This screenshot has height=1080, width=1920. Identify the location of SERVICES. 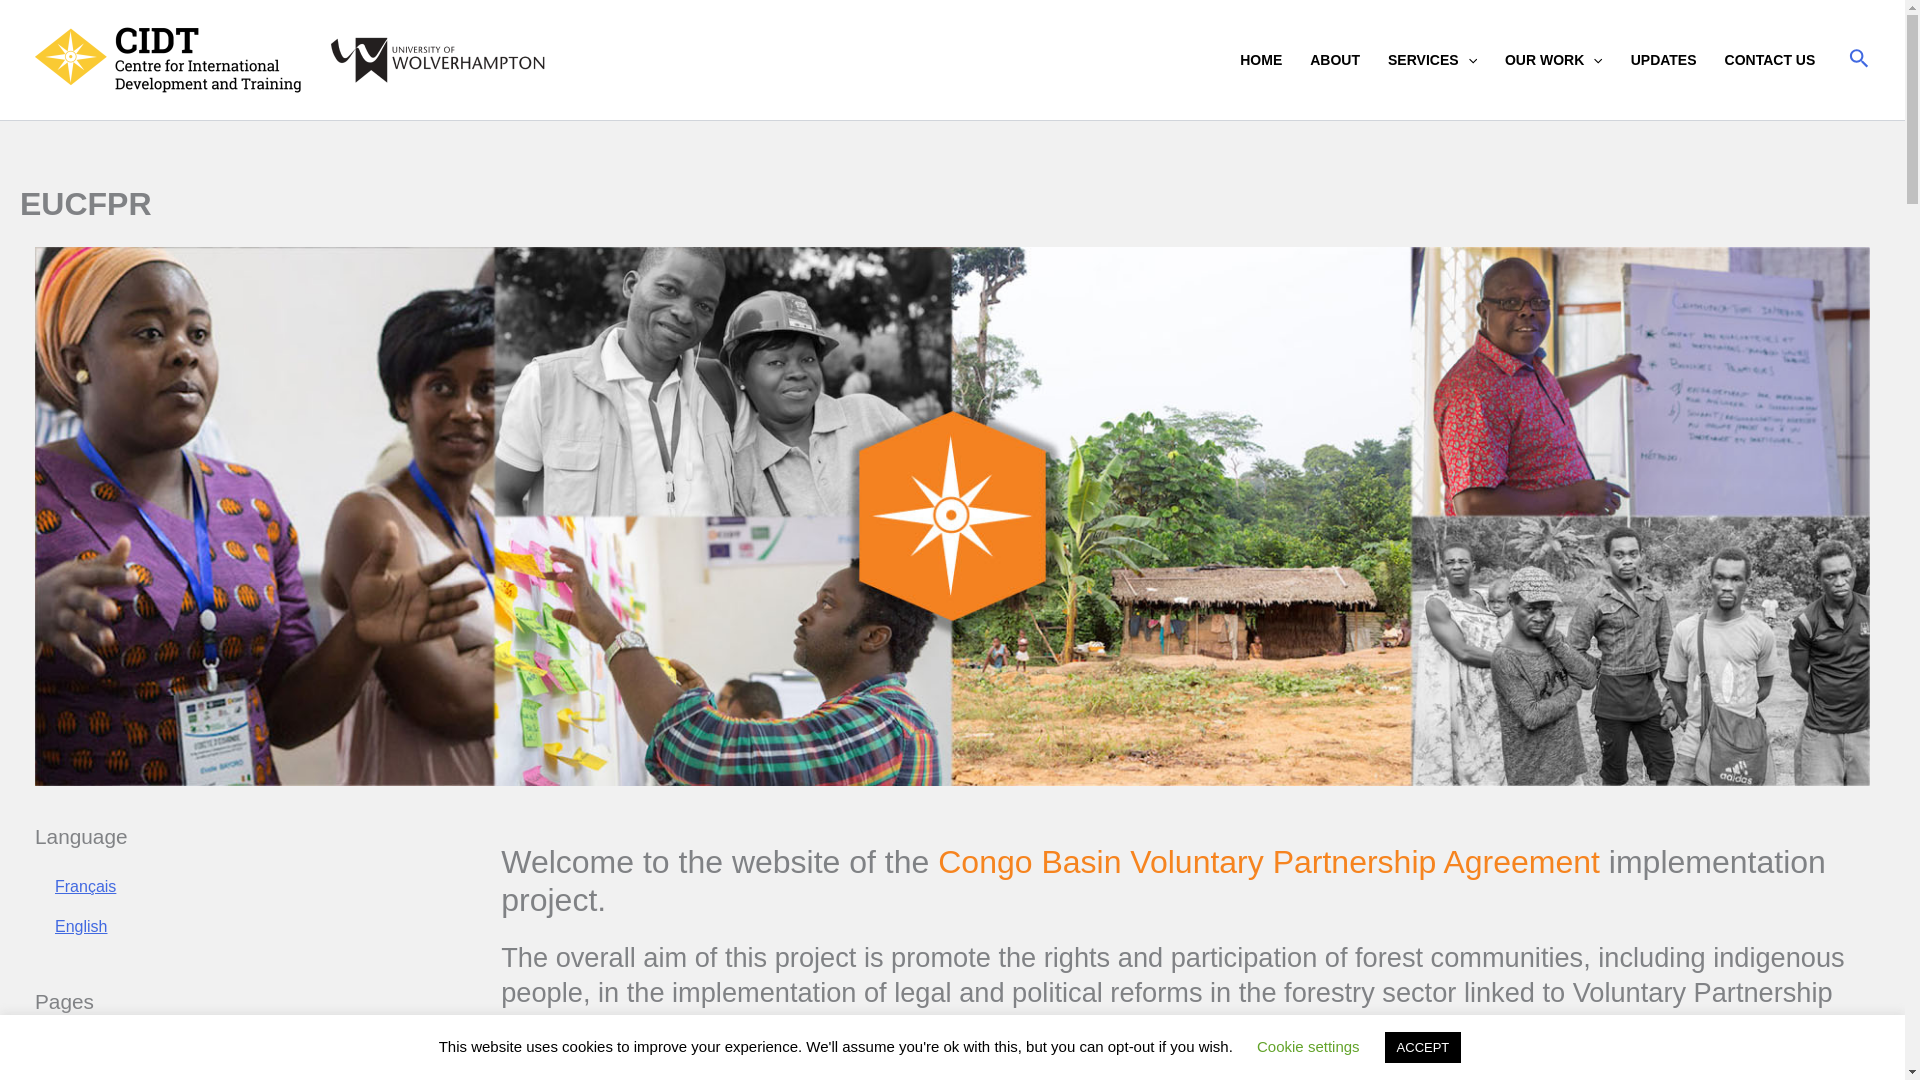
(1432, 60).